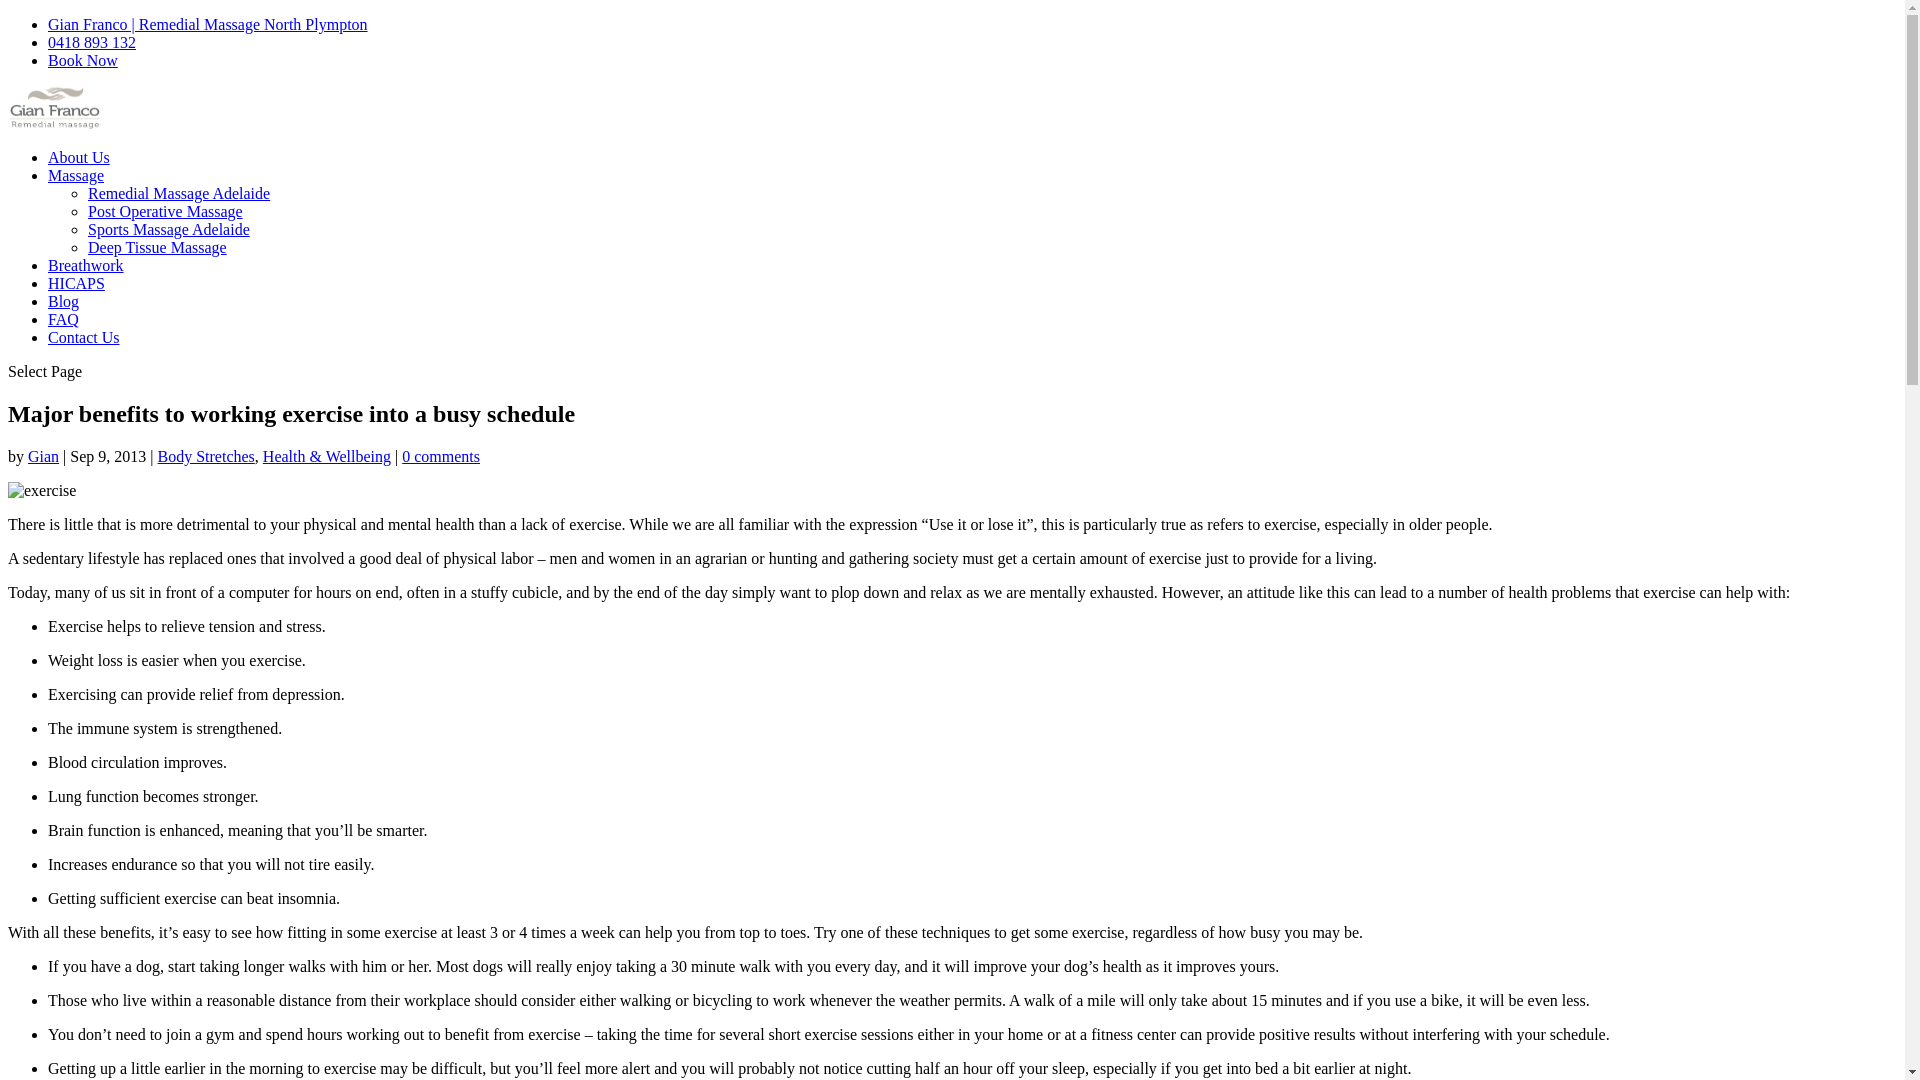  Describe the element at coordinates (158, 248) in the screenshot. I see `Deep Tissue Massage` at that location.